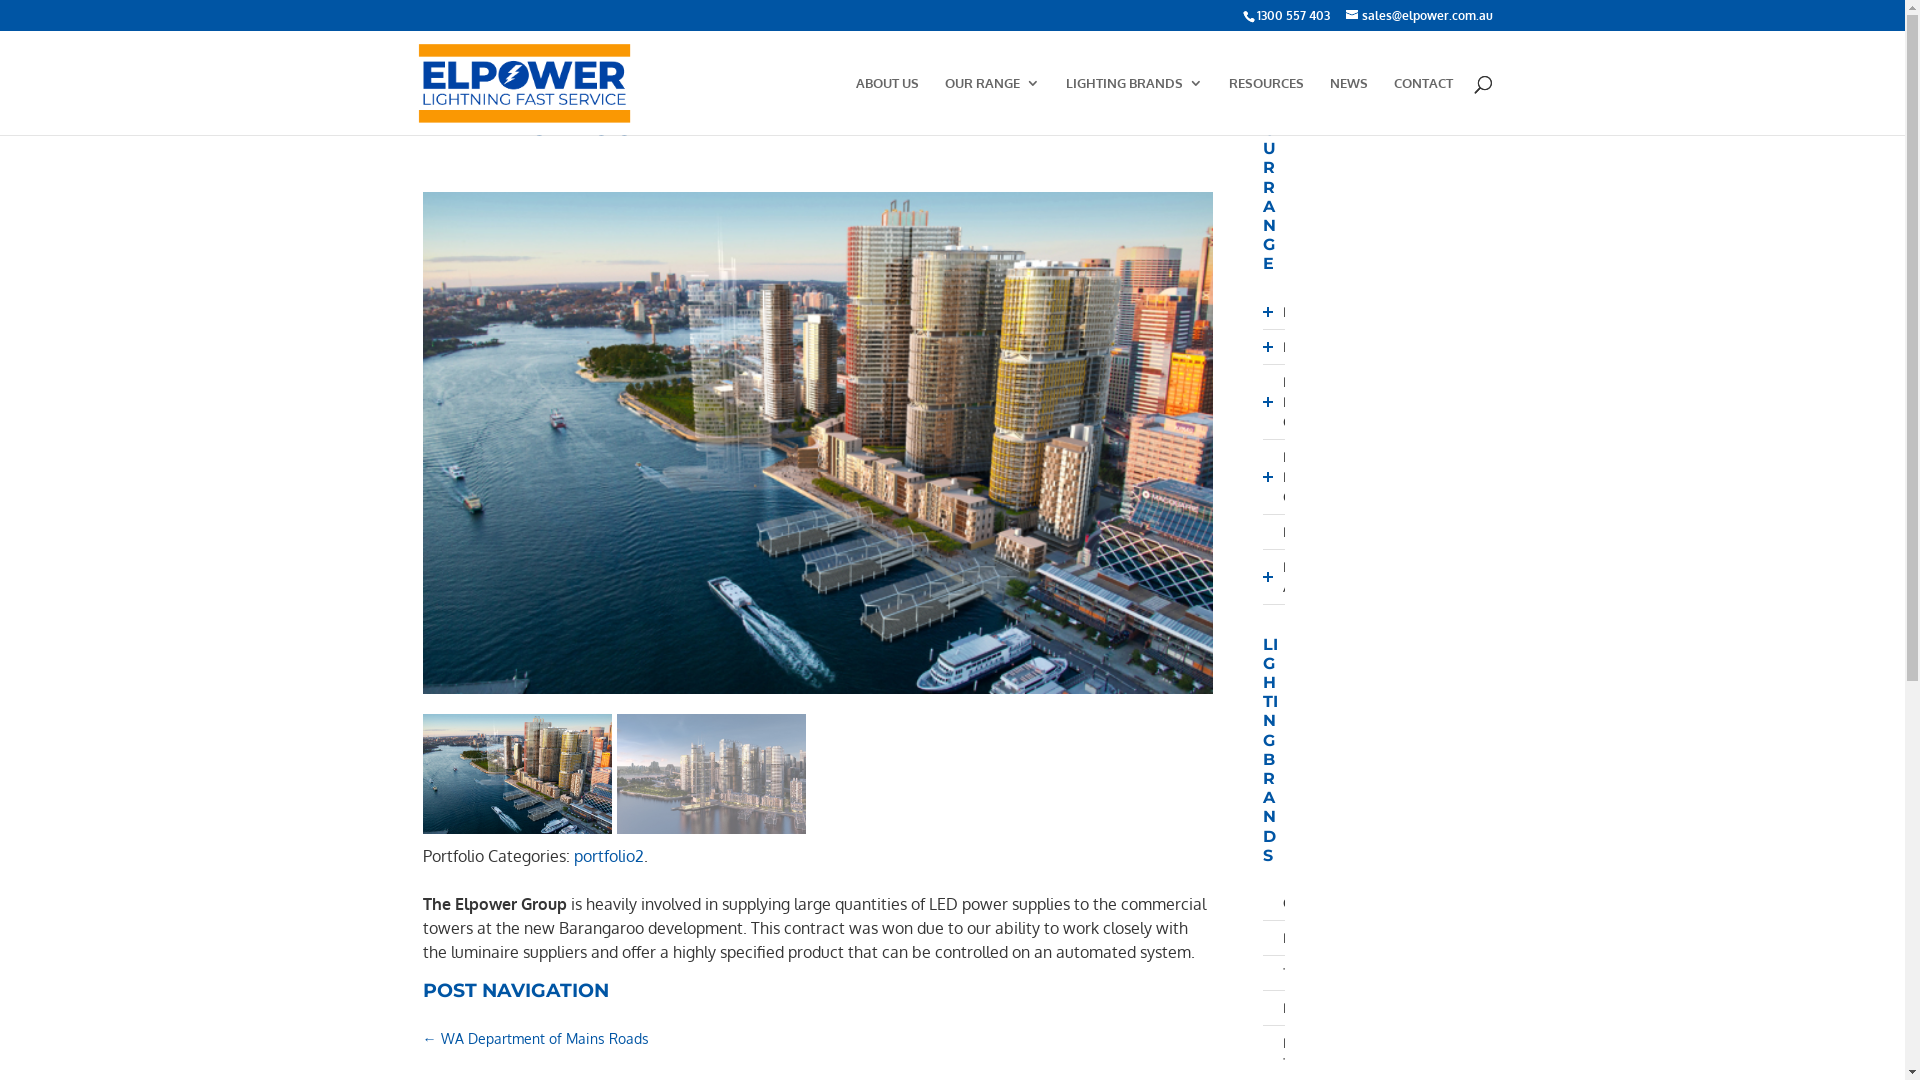 The width and height of the screenshot is (1920, 1080). I want to click on BJB, so click(1283, 1008).